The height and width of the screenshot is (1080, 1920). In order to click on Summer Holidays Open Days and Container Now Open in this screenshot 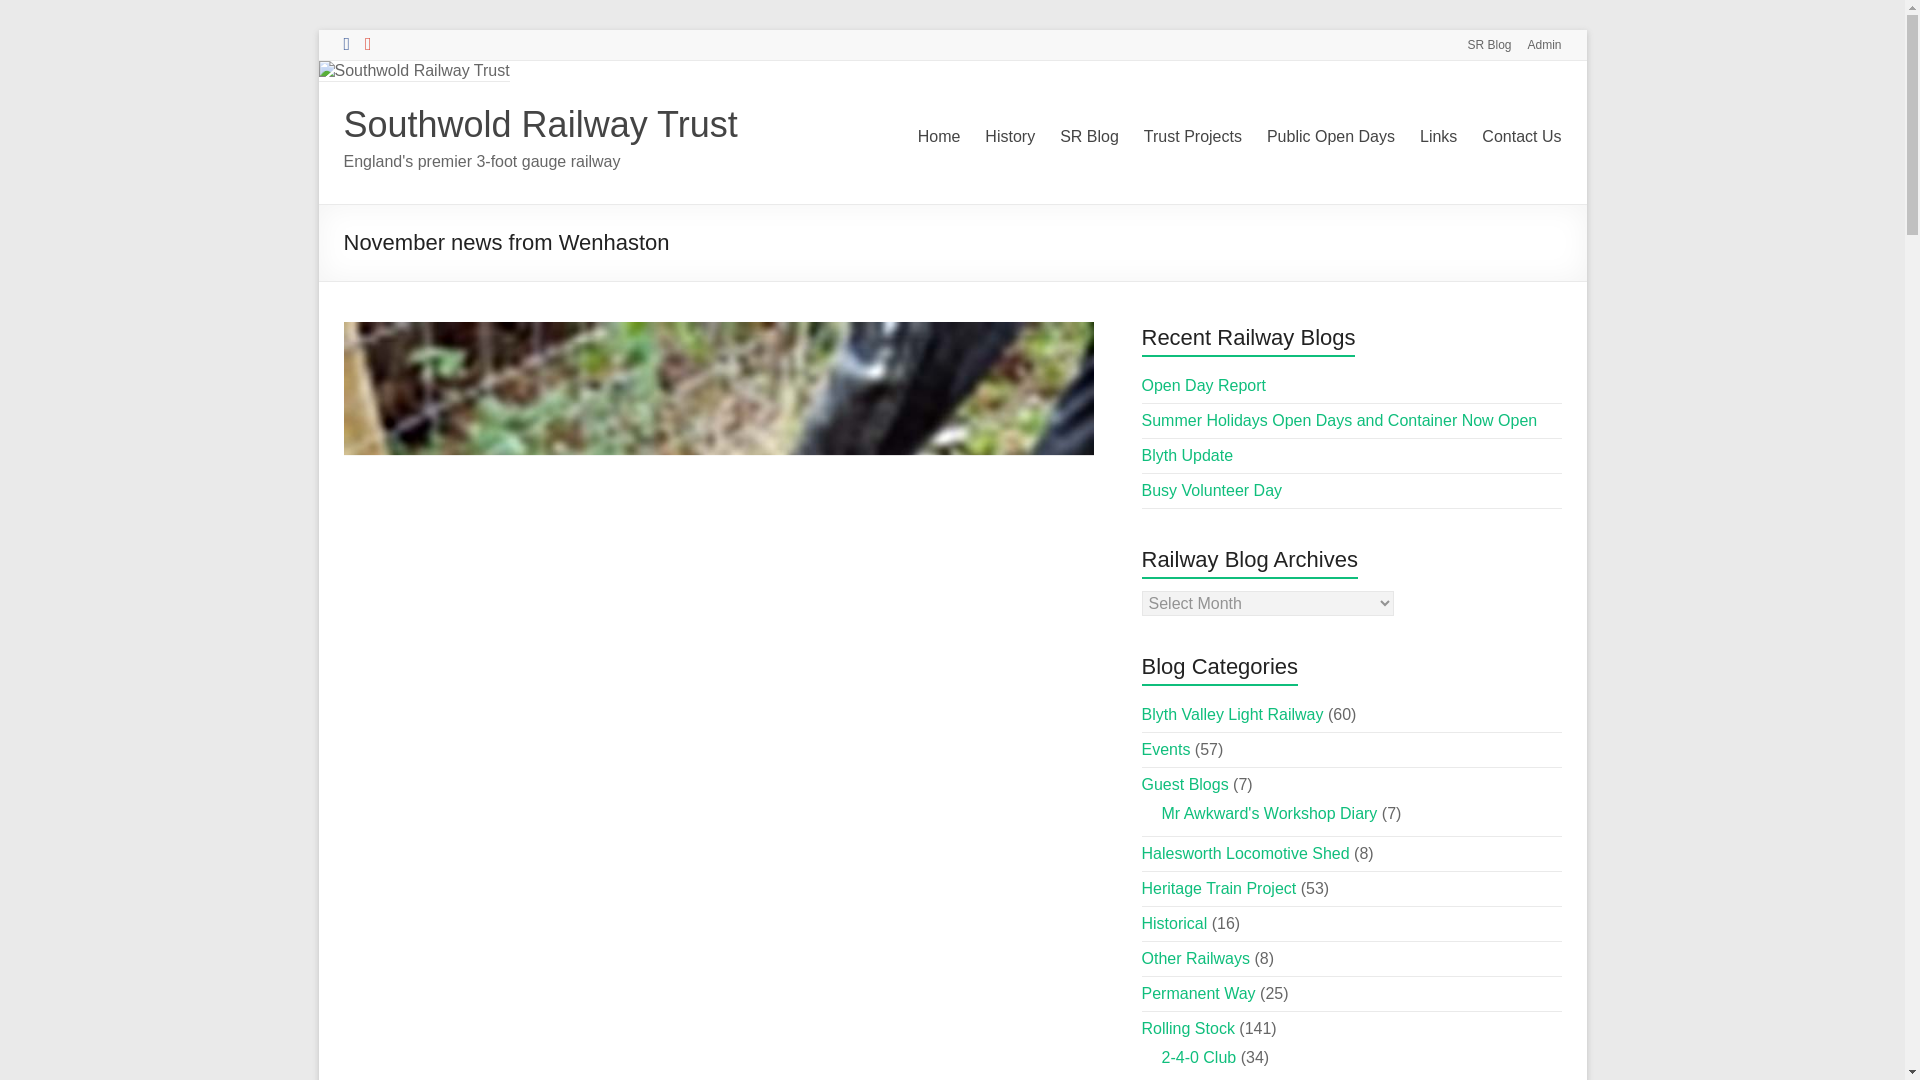, I will do `click(1340, 420)`.